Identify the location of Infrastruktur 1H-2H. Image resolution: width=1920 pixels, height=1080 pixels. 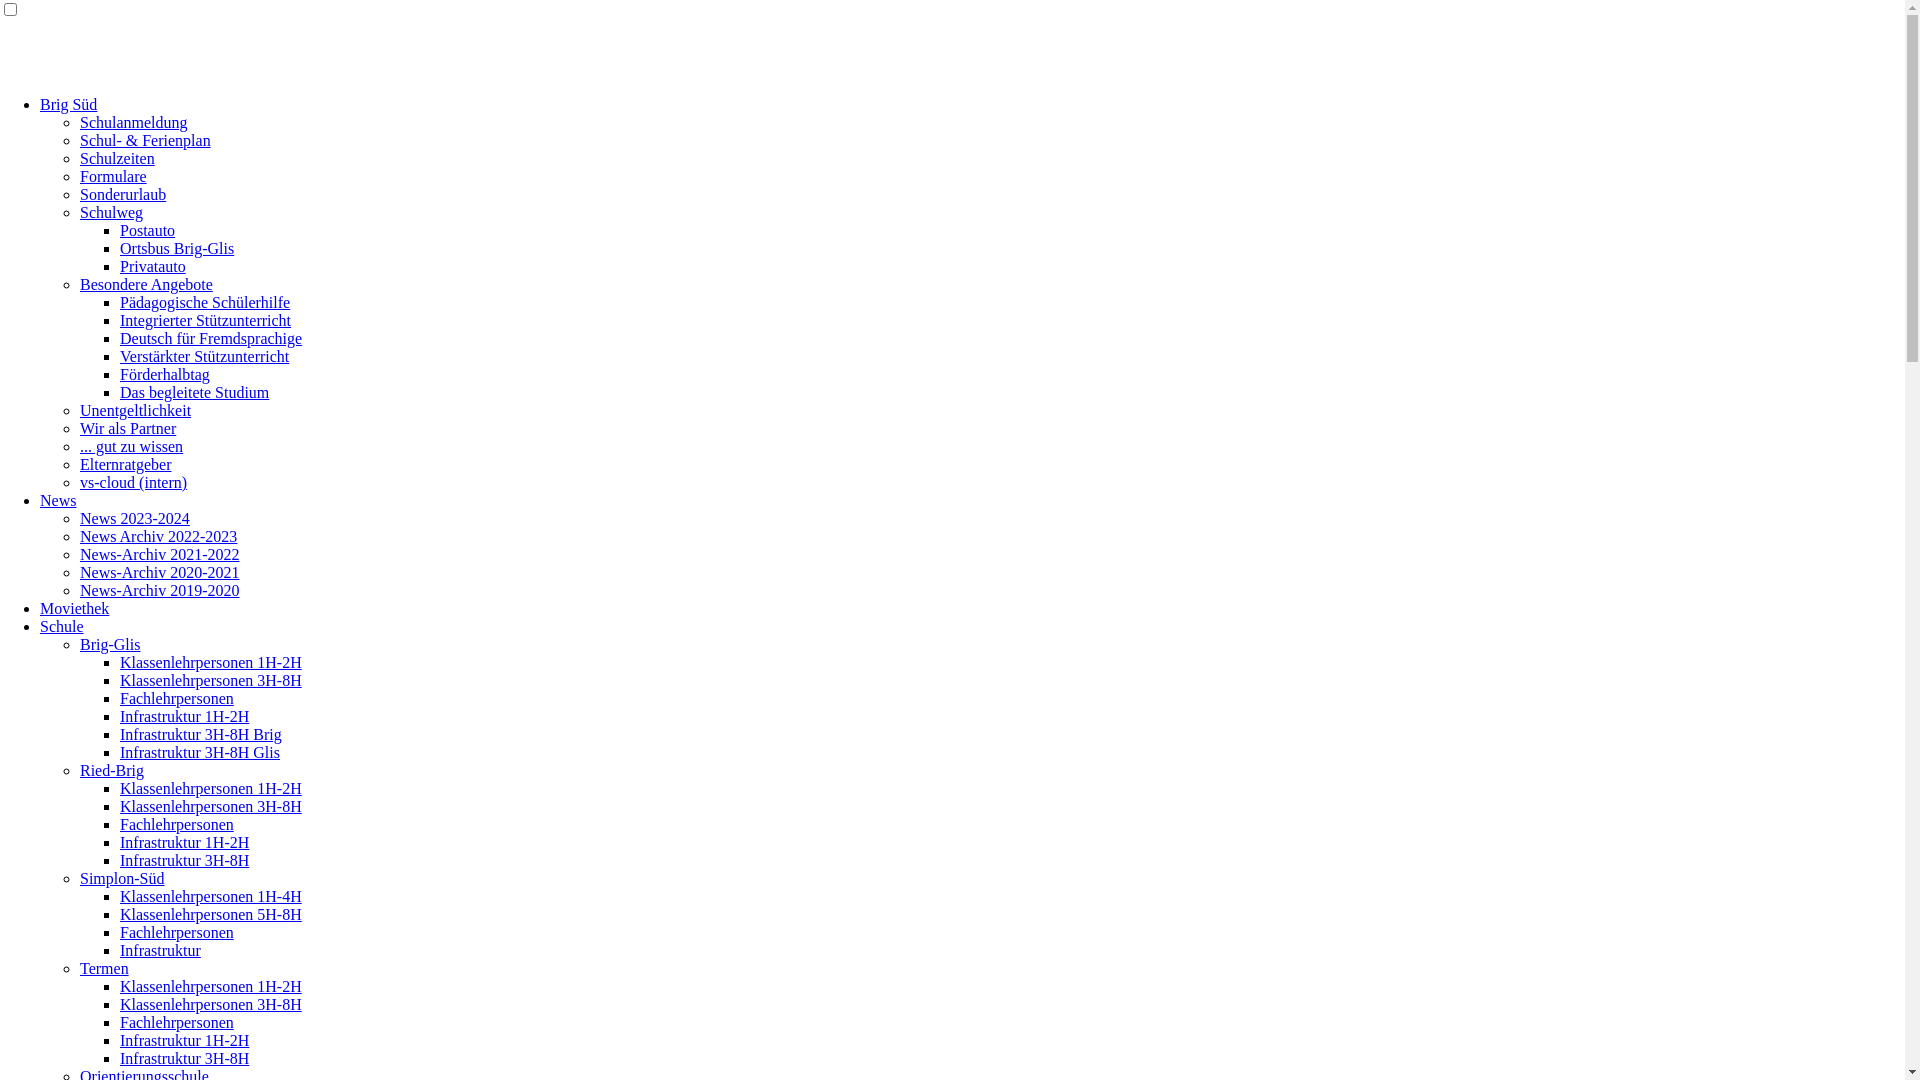
(184, 842).